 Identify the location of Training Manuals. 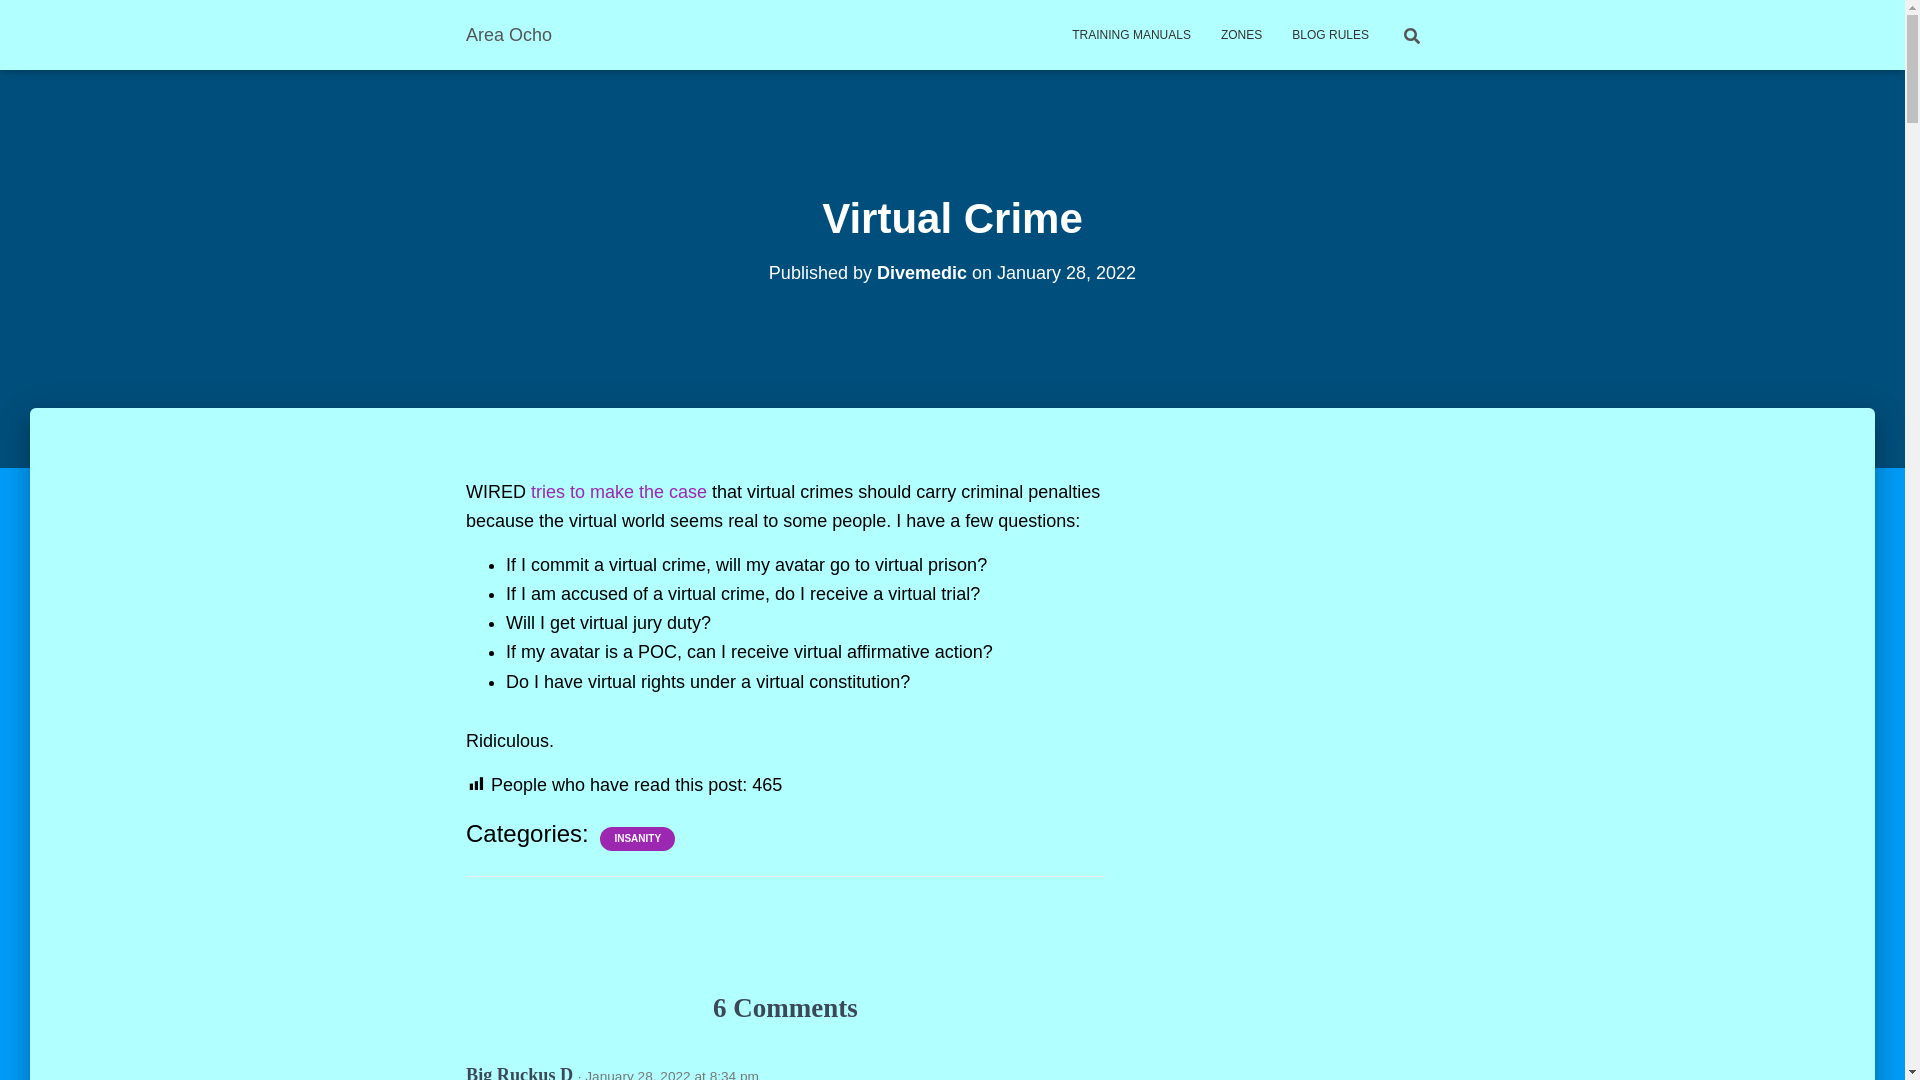
(1131, 34).